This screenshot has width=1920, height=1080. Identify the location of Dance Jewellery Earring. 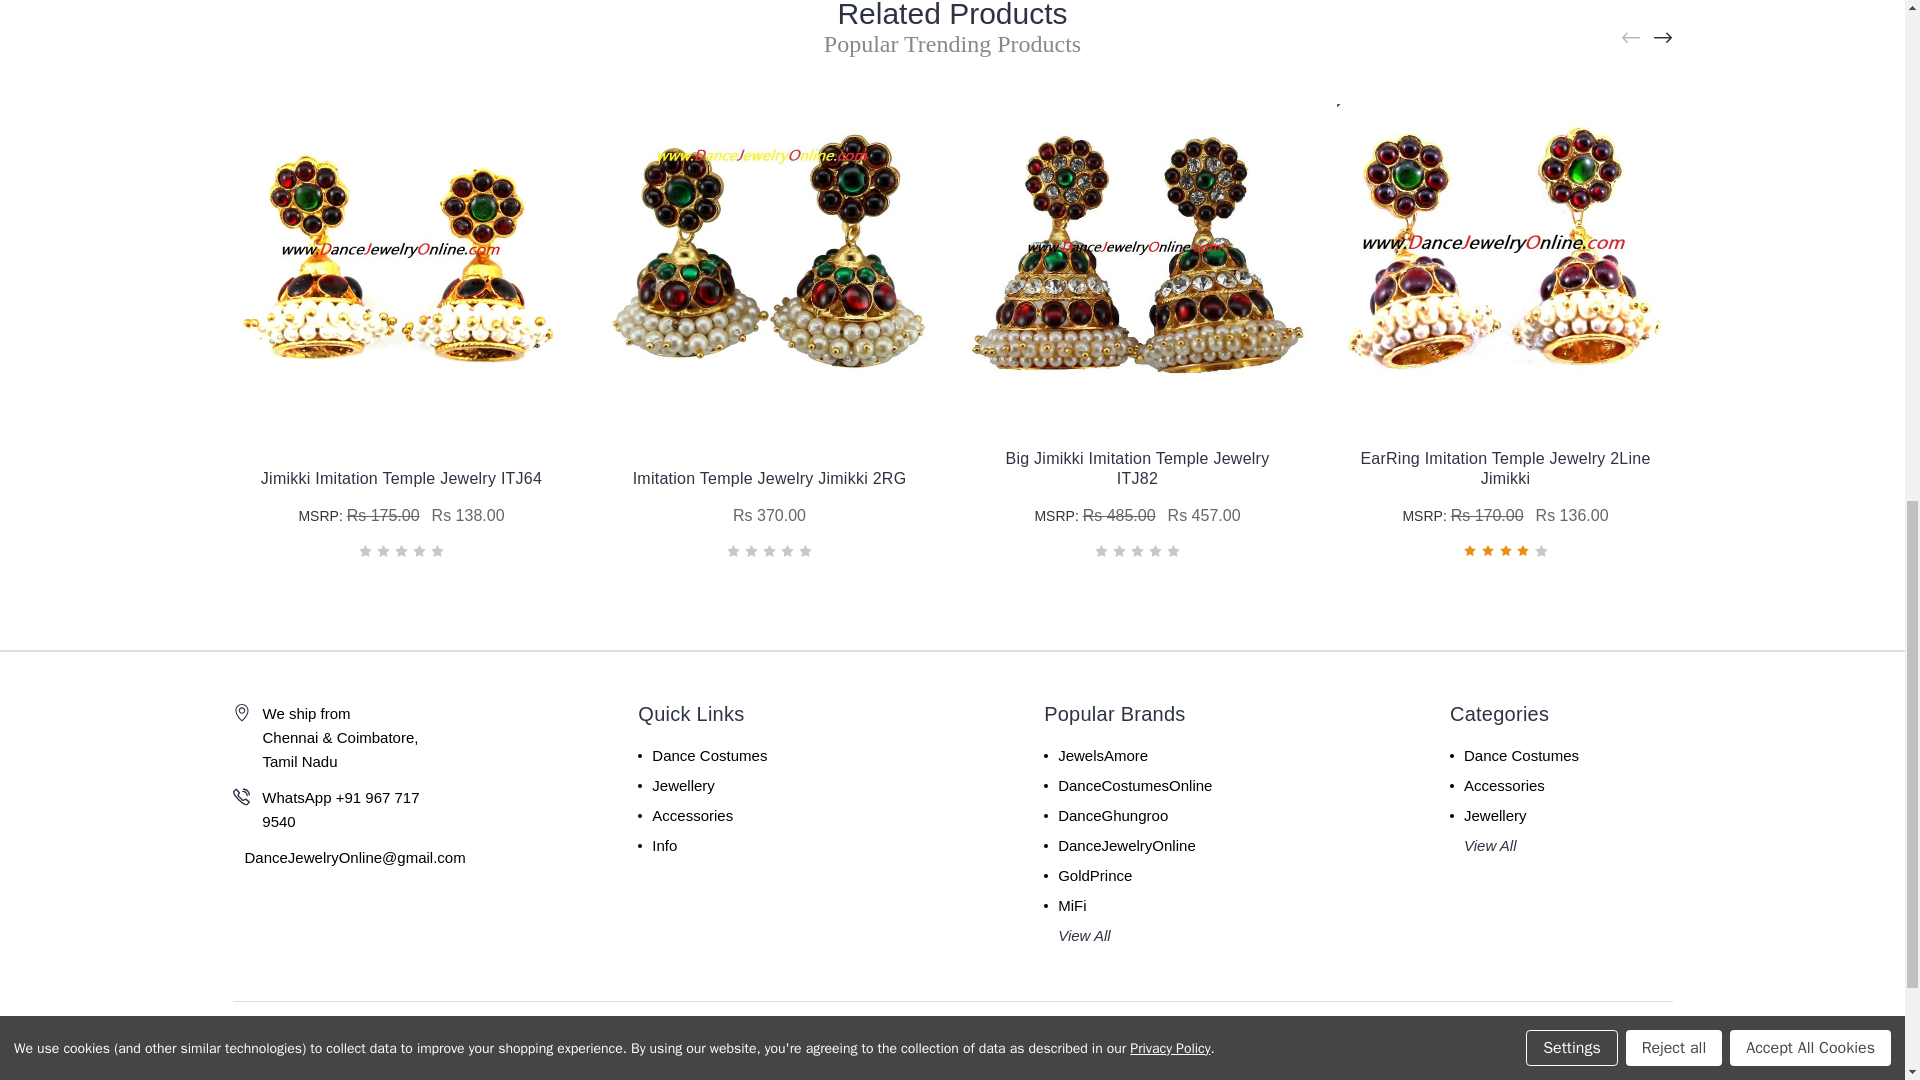
(768, 254).